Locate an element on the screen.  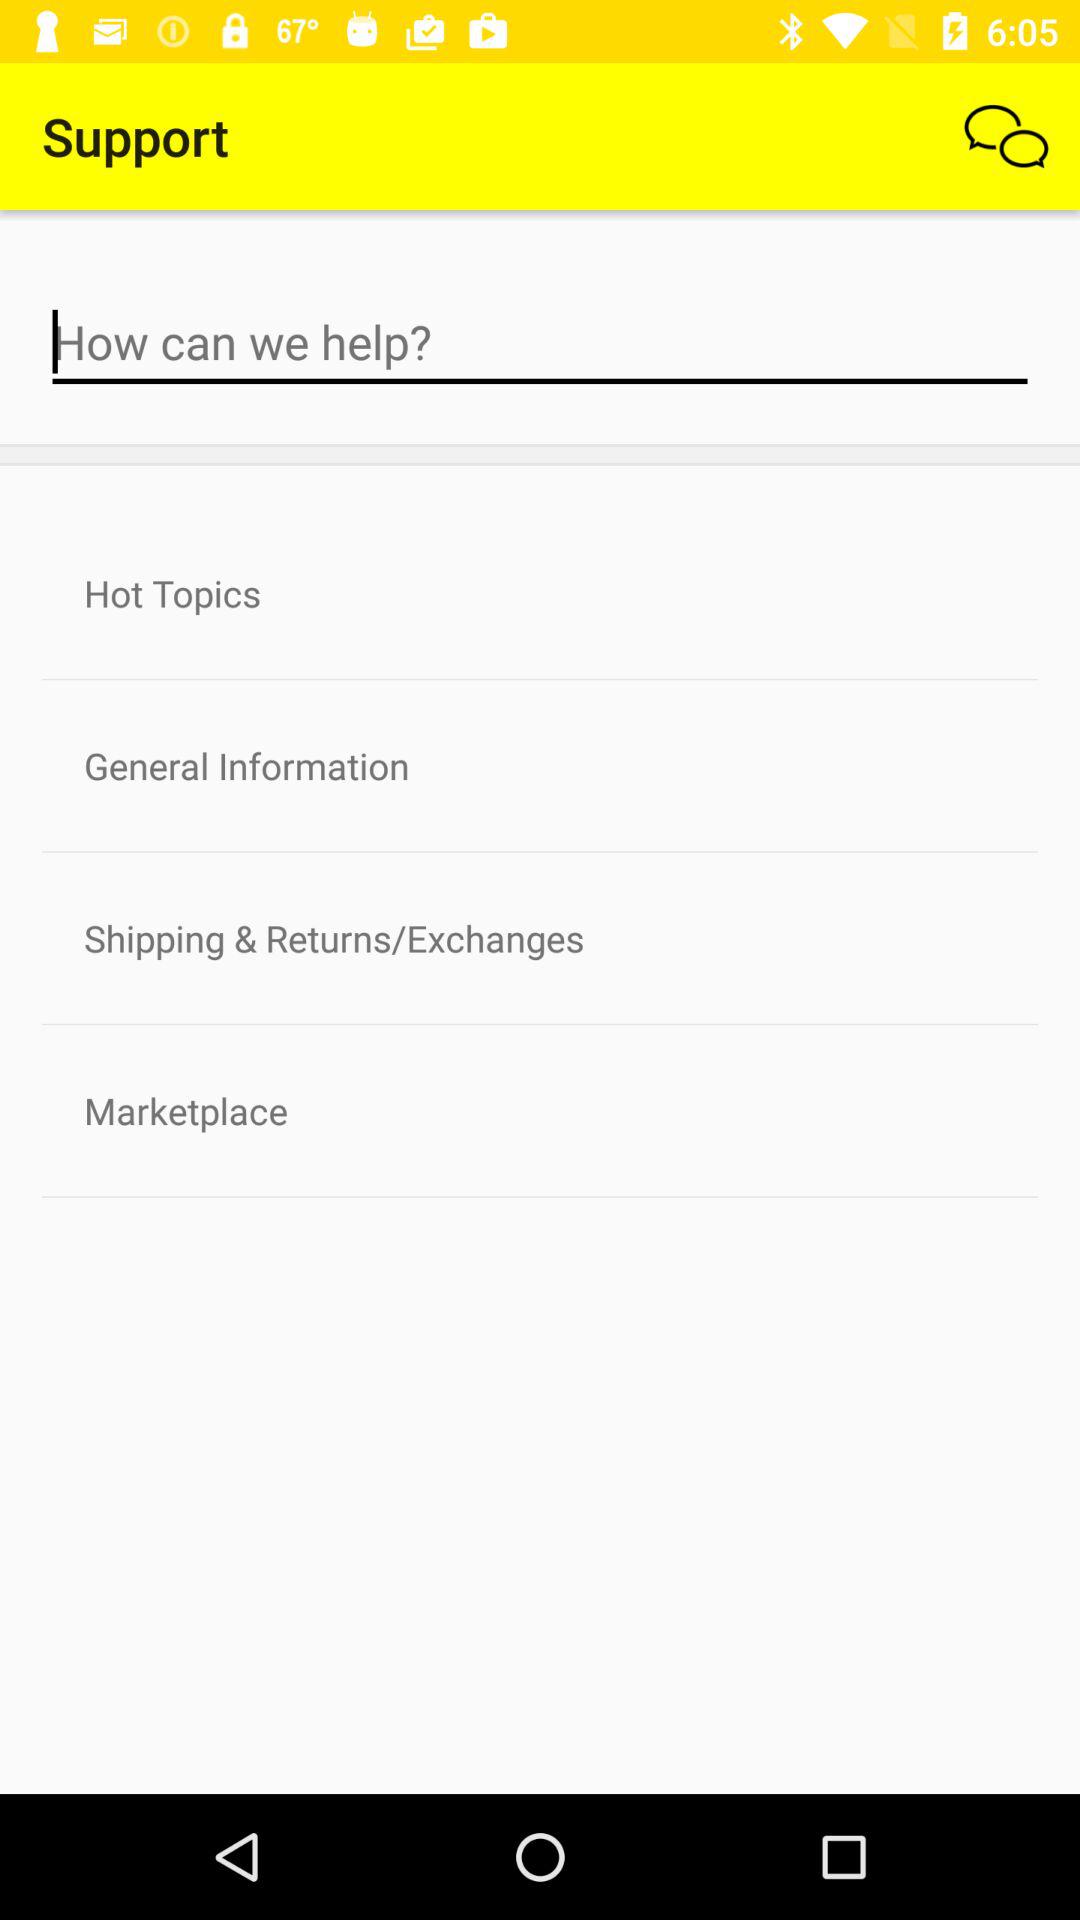
open icon next to the support is located at coordinates (1006, 136).